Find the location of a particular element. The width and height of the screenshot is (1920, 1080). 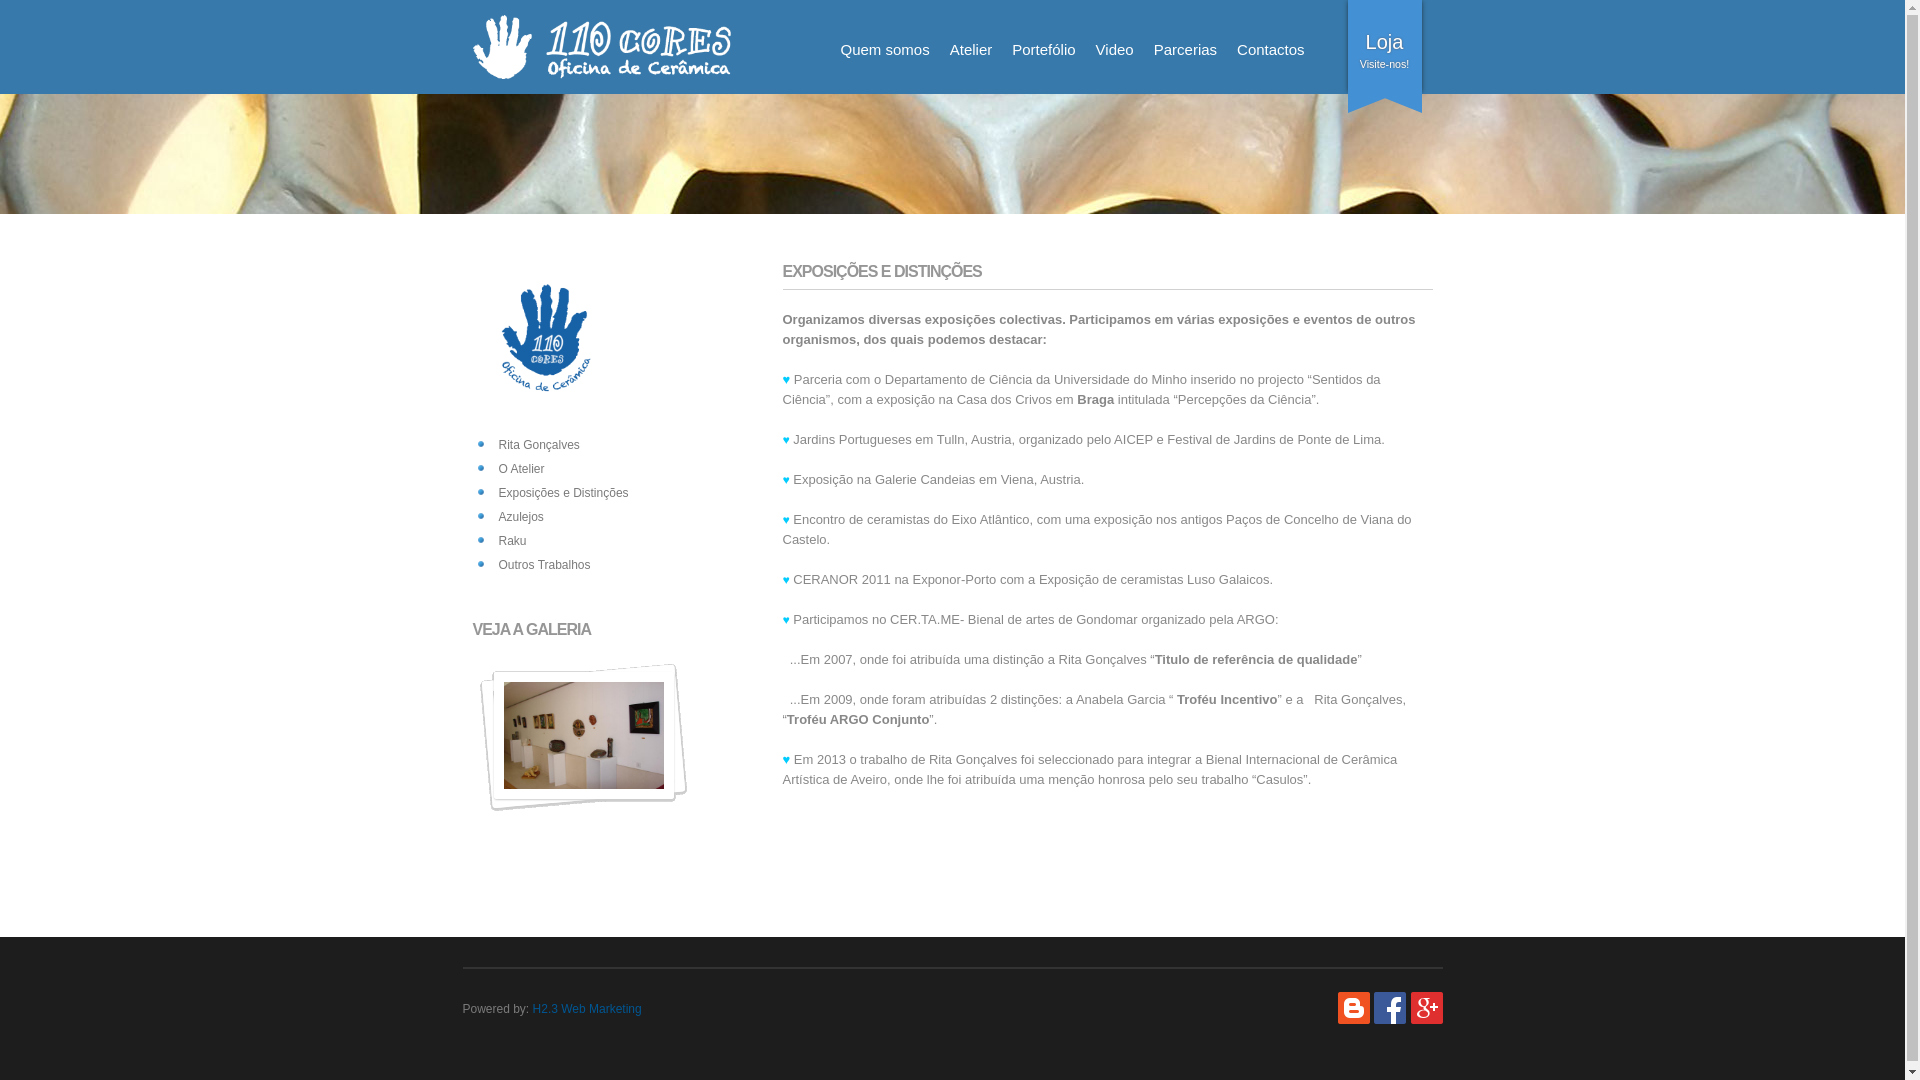

Contactos is located at coordinates (1271, 56).